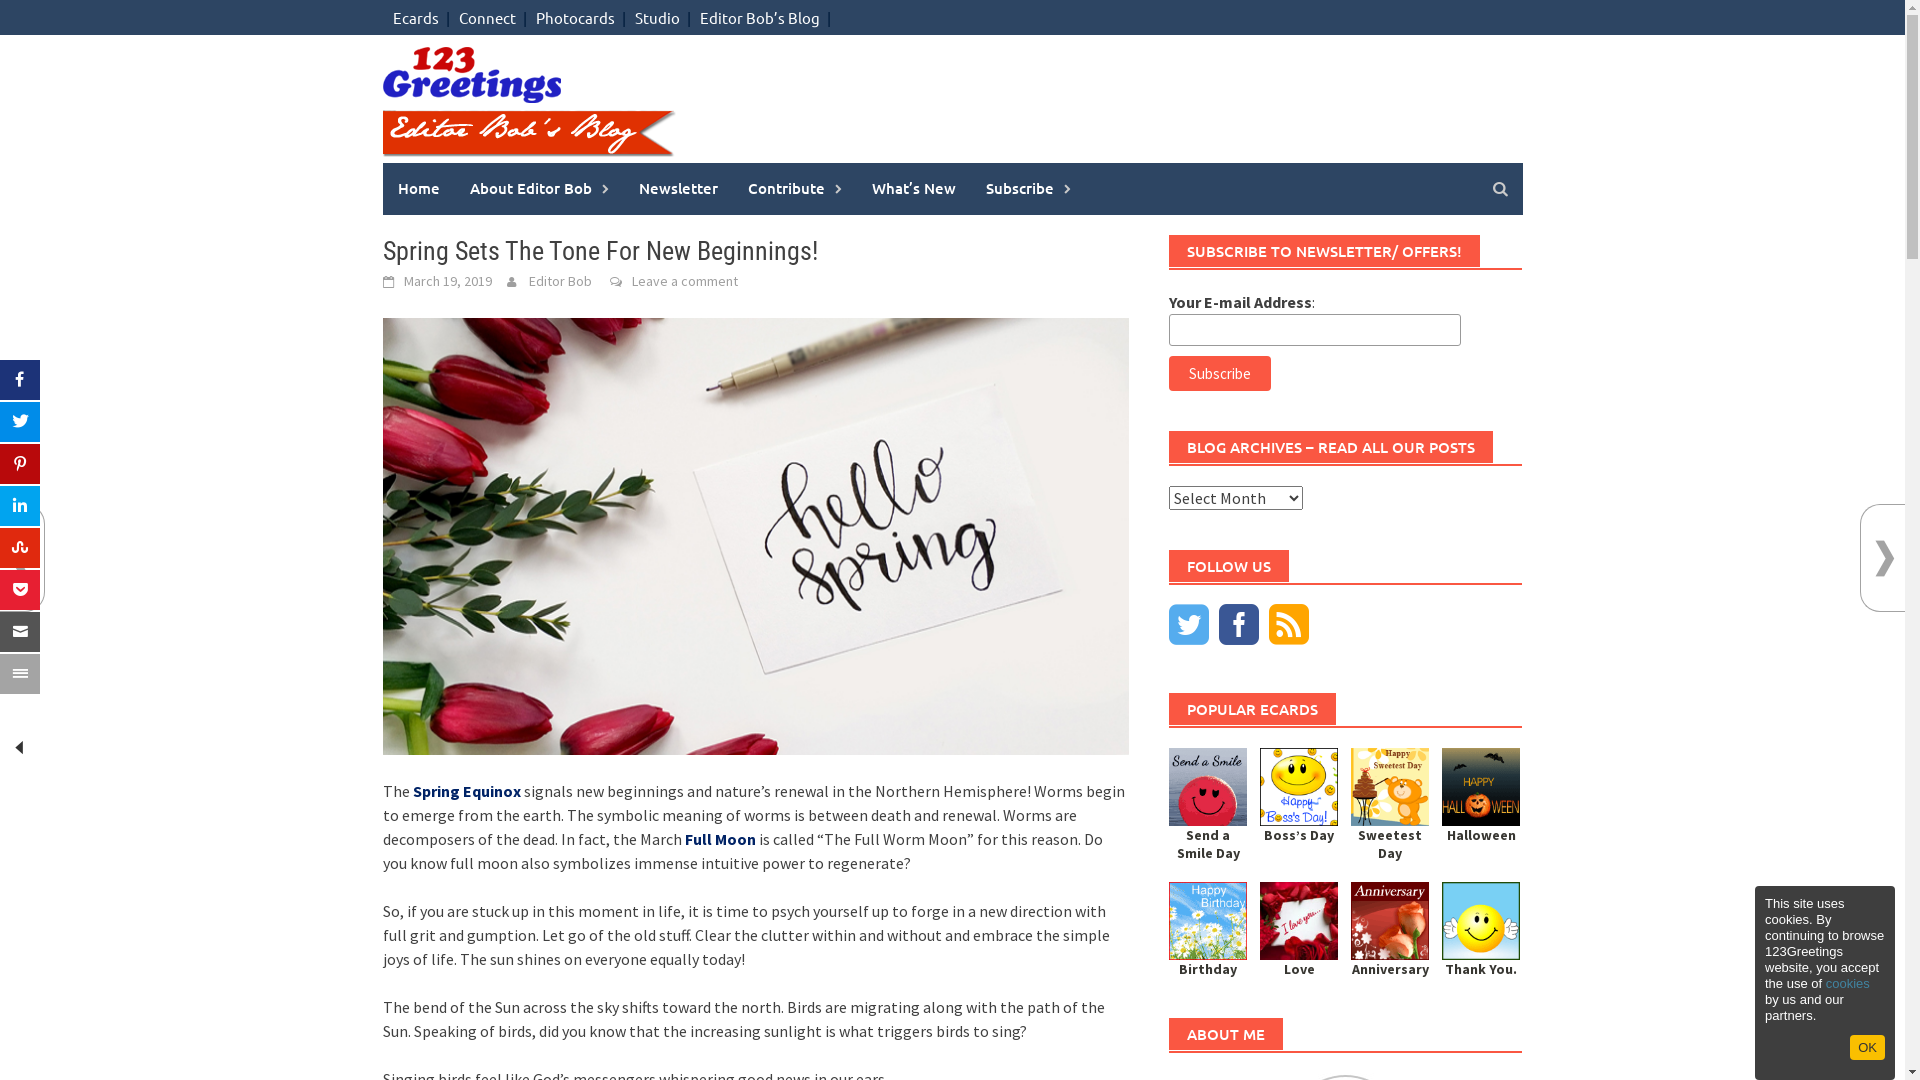 This screenshot has height=1080, width=1920. I want to click on About Editor Bob, so click(538, 189).